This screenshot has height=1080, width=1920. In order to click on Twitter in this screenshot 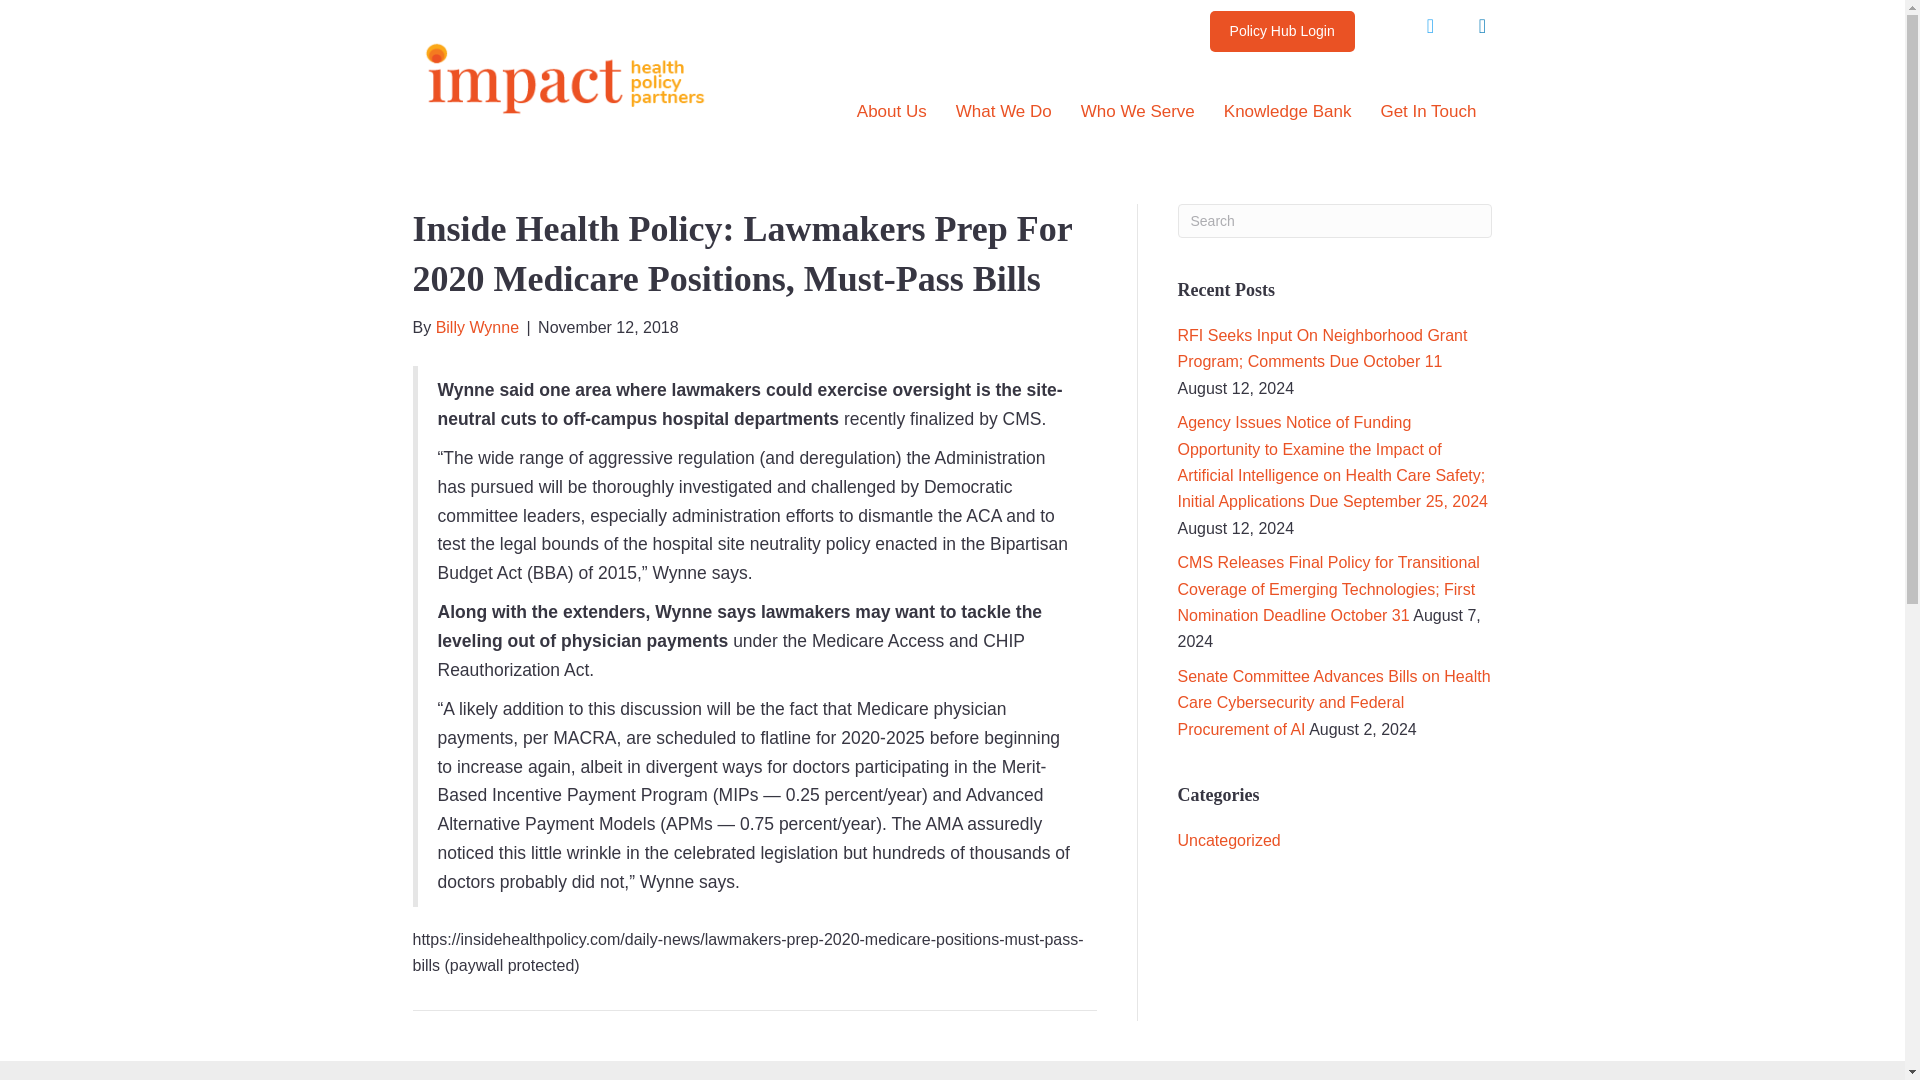, I will do `click(1429, 26)`.